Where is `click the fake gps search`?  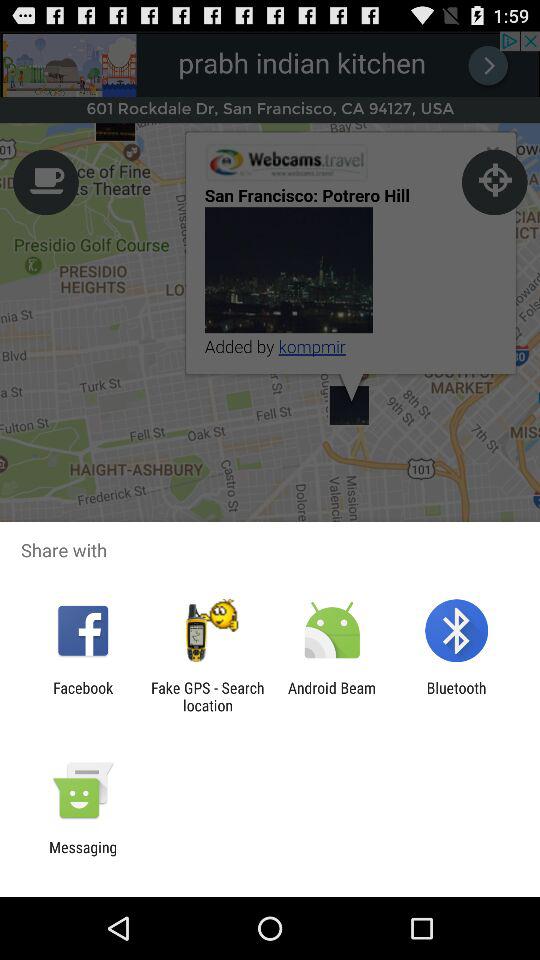
click the fake gps search is located at coordinates (207, 696).